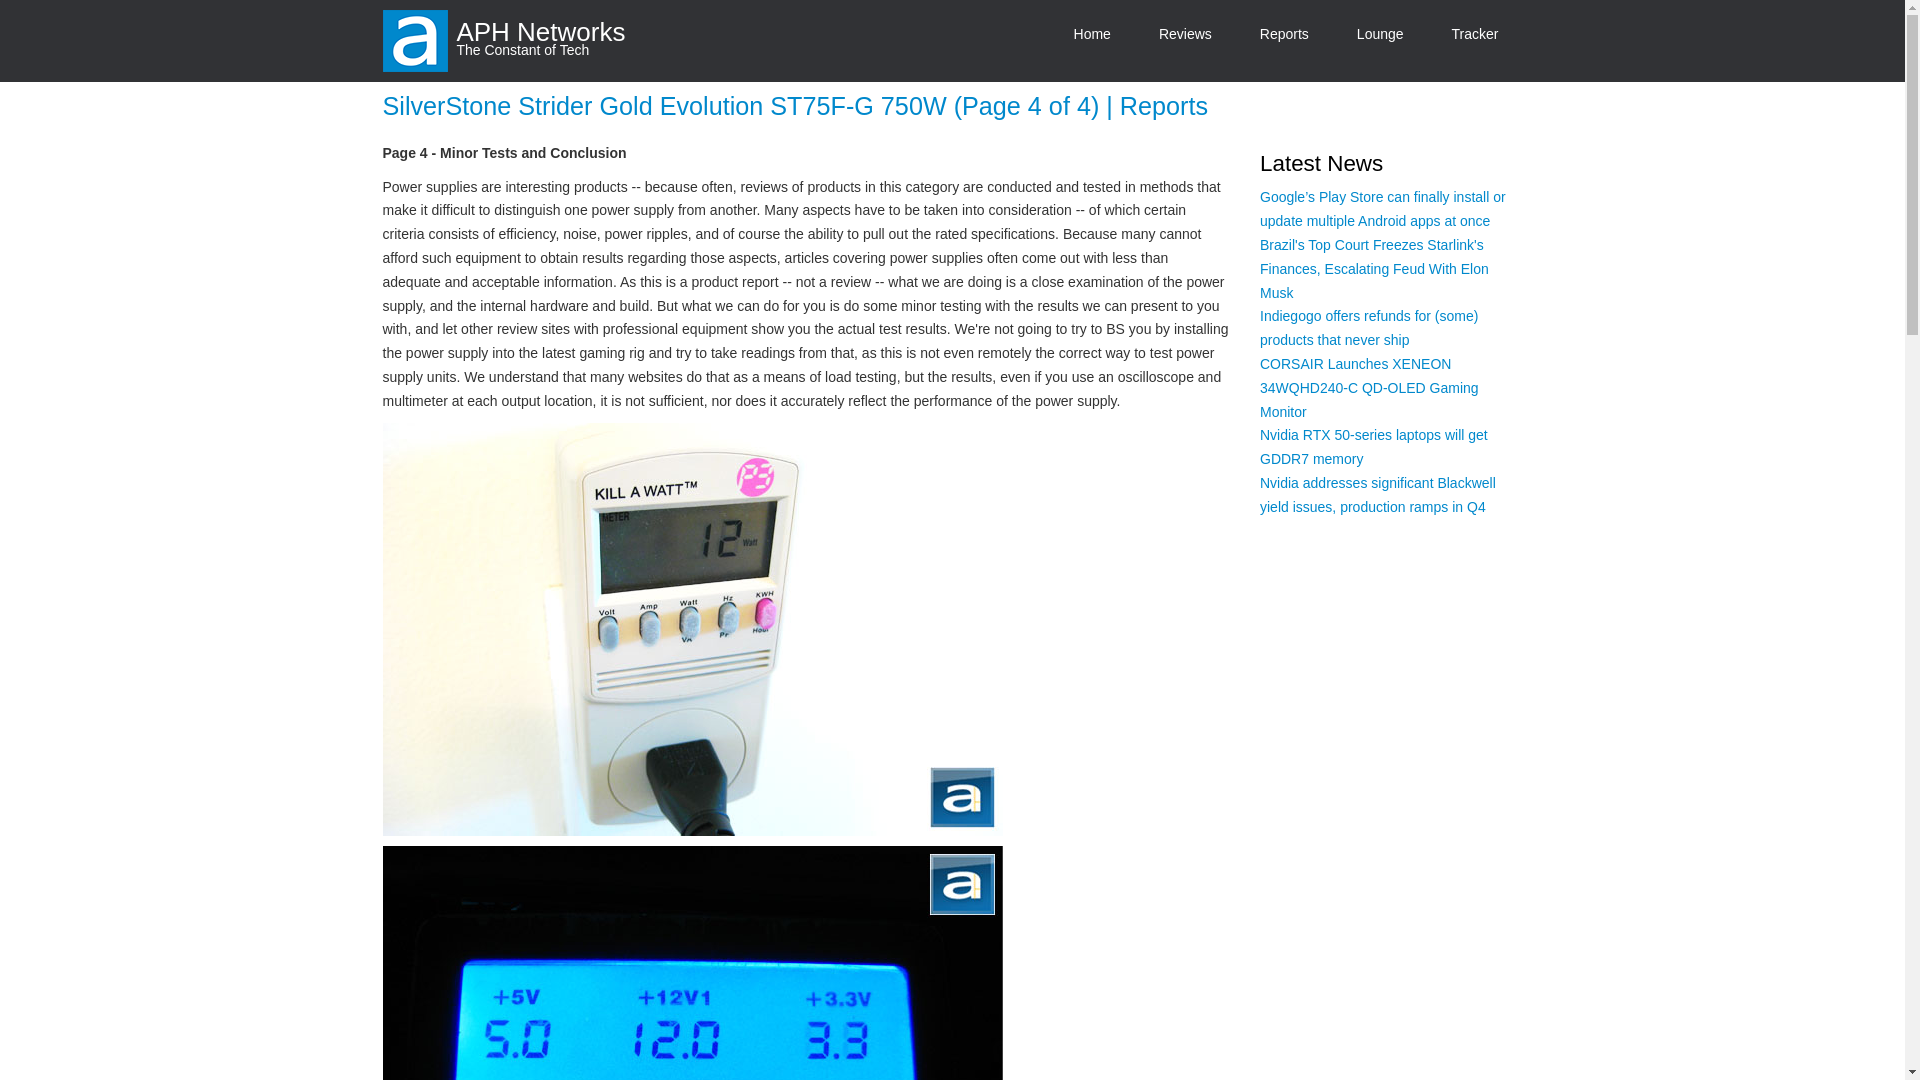  What do you see at coordinates (1284, 34) in the screenshot?
I see `Reports of technology and related content` at bounding box center [1284, 34].